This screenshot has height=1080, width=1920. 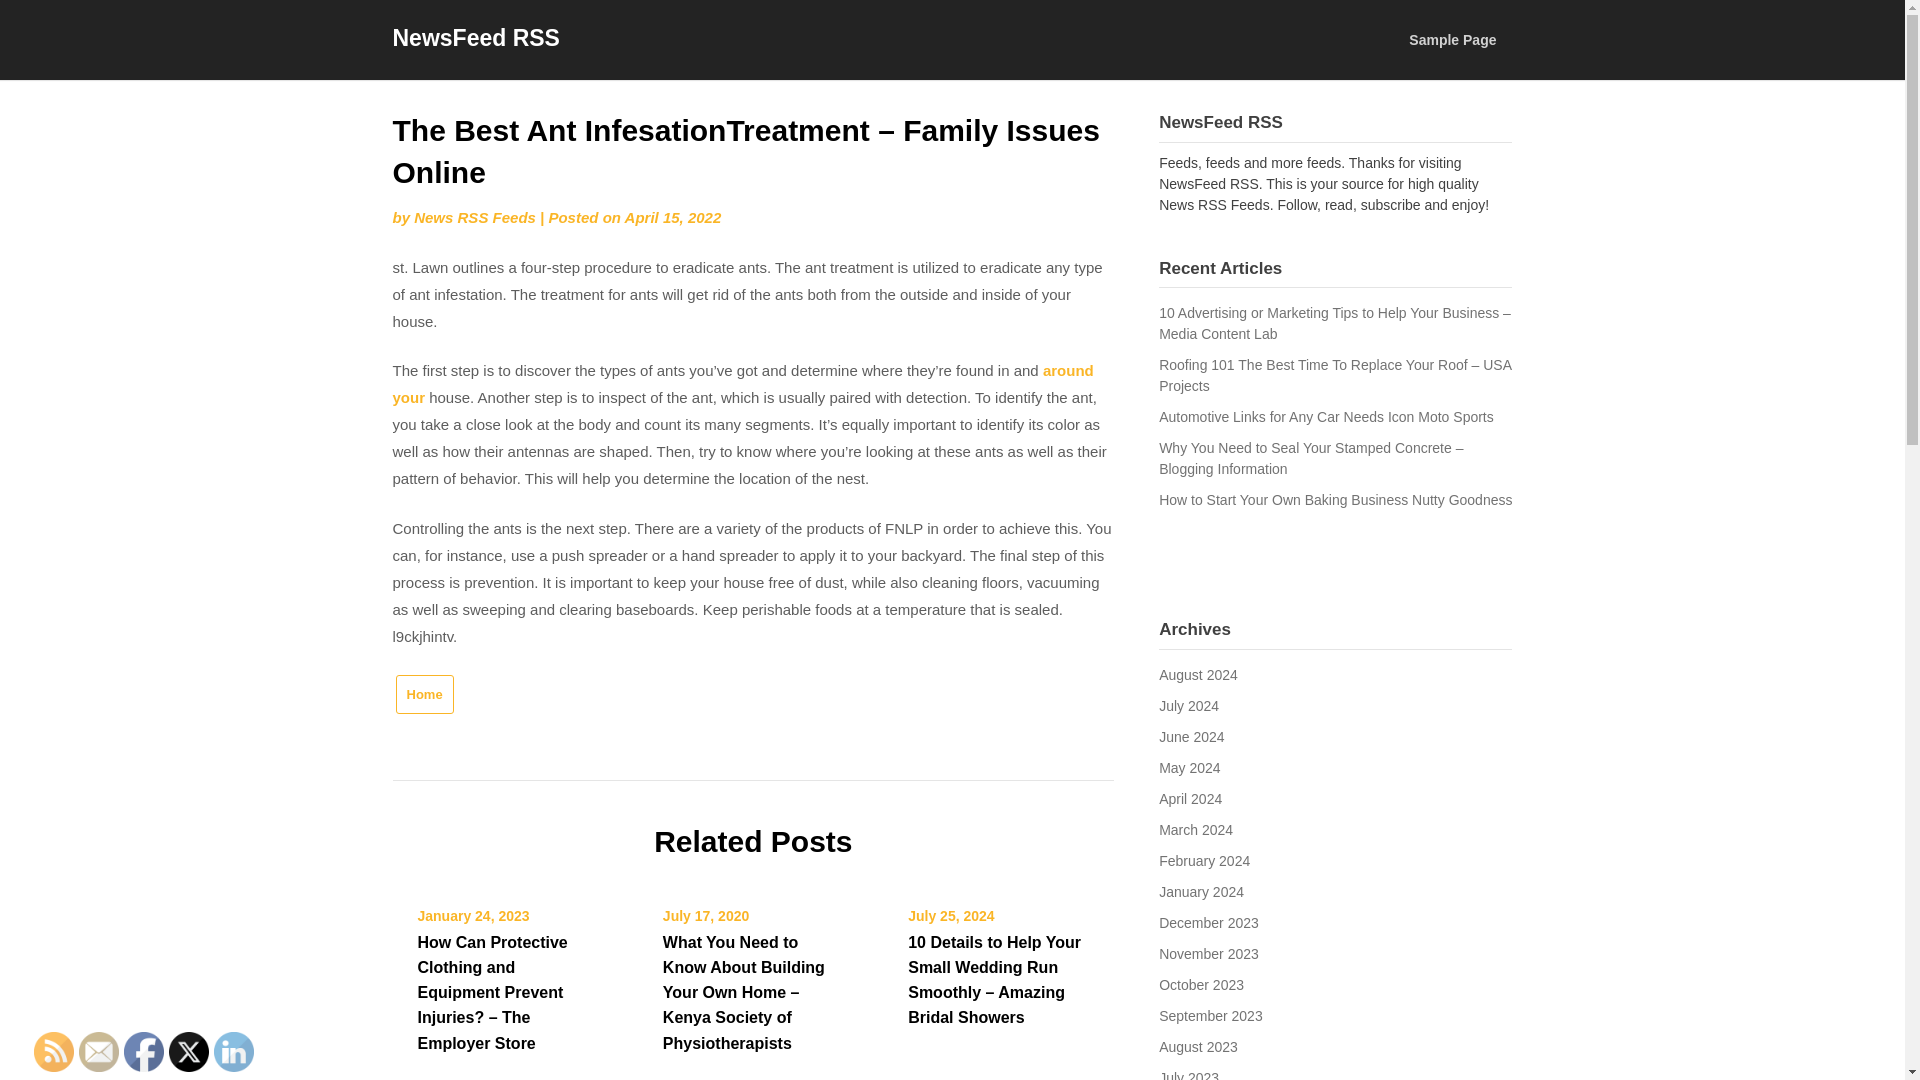 What do you see at coordinates (1202, 984) in the screenshot?
I see `October 2023` at bounding box center [1202, 984].